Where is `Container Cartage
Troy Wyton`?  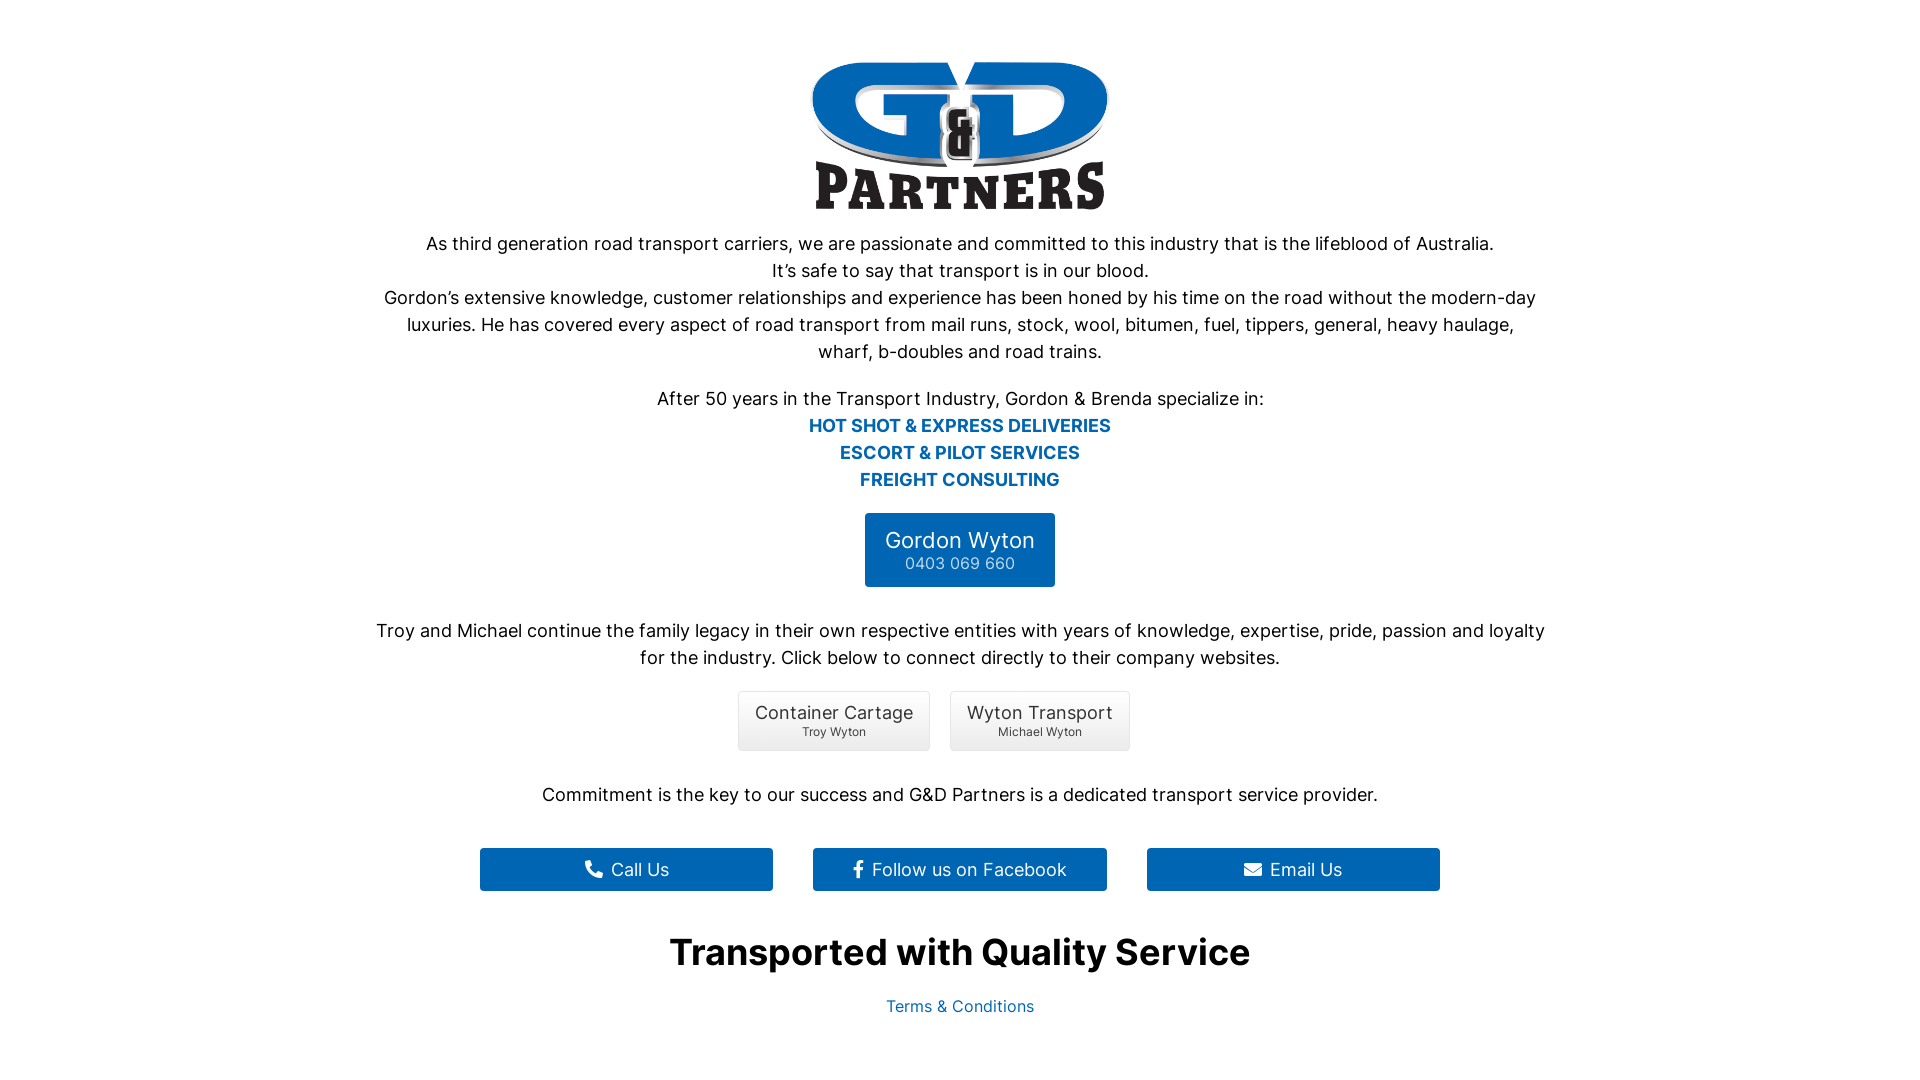 Container Cartage
Troy Wyton is located at coordinates (834, 721).